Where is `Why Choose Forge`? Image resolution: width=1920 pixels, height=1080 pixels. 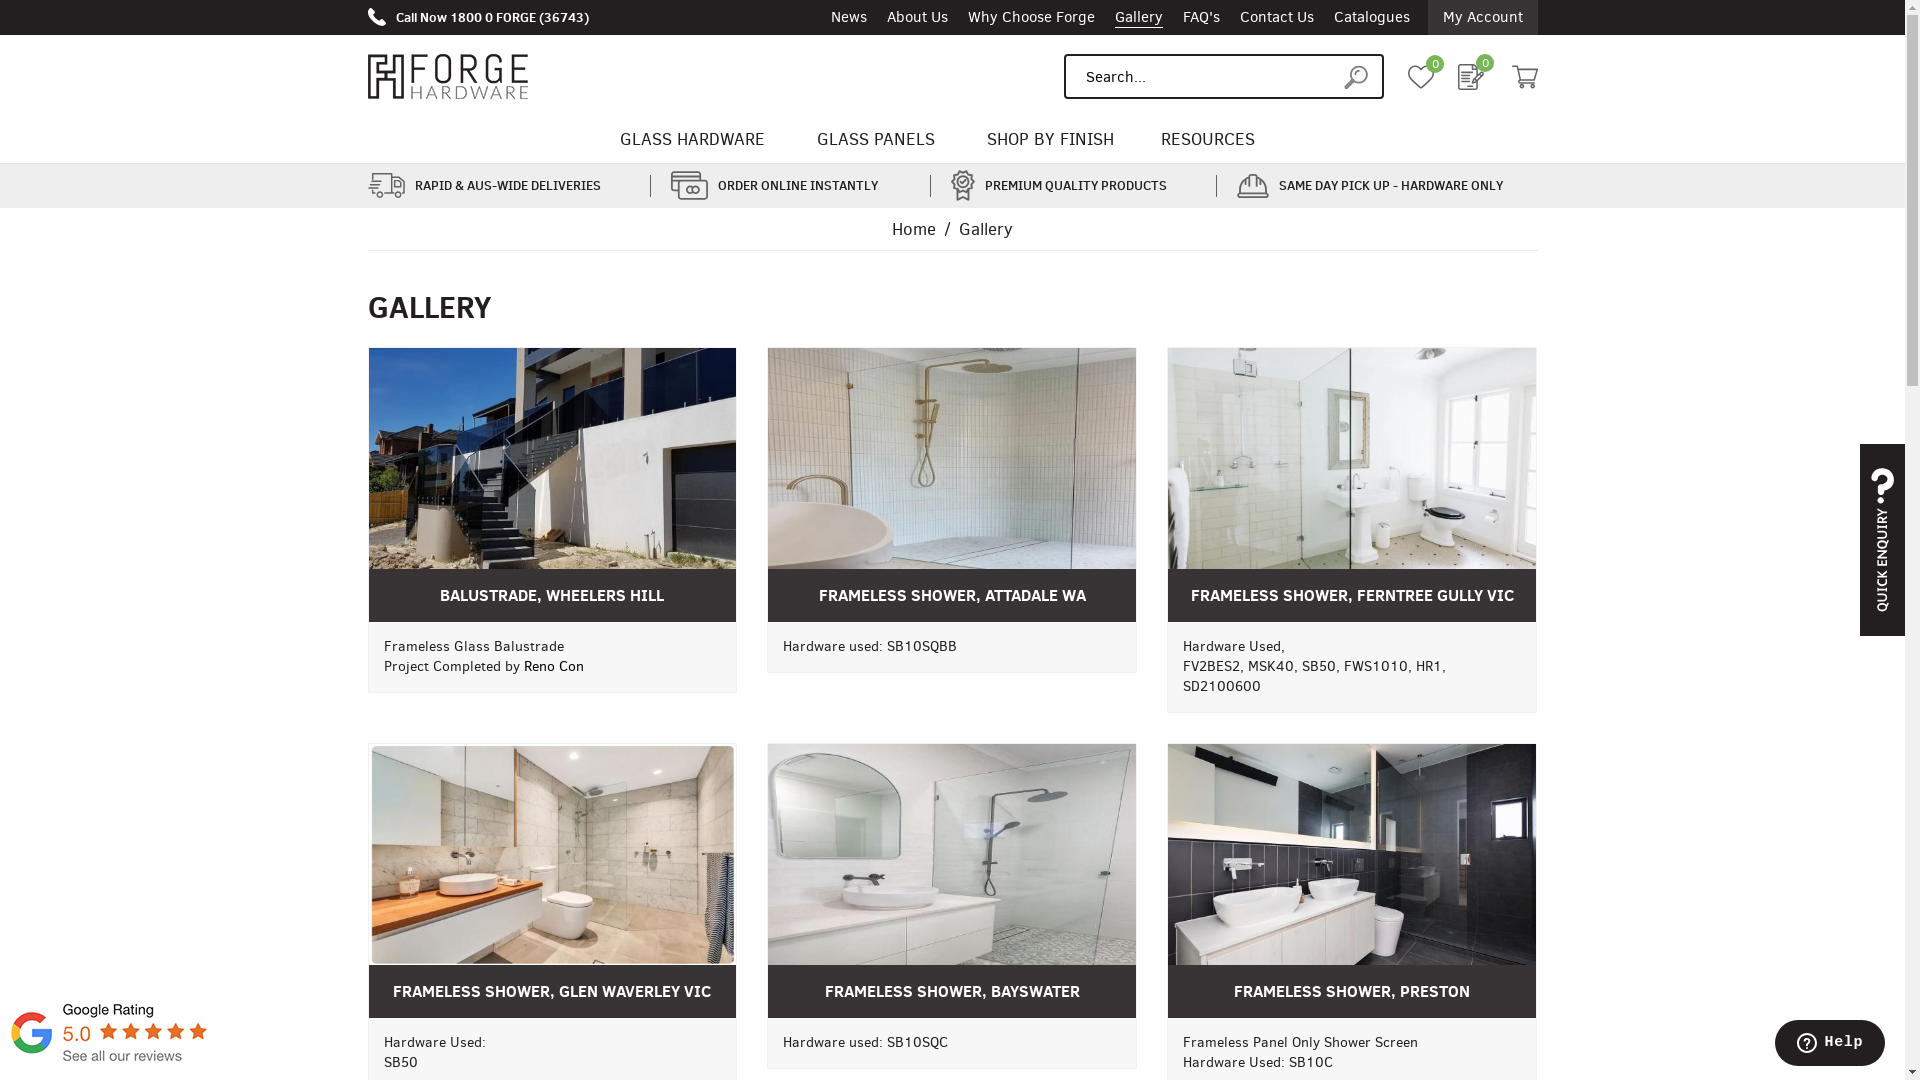
Why Choose Forge is located at coordinates (1032, 18).